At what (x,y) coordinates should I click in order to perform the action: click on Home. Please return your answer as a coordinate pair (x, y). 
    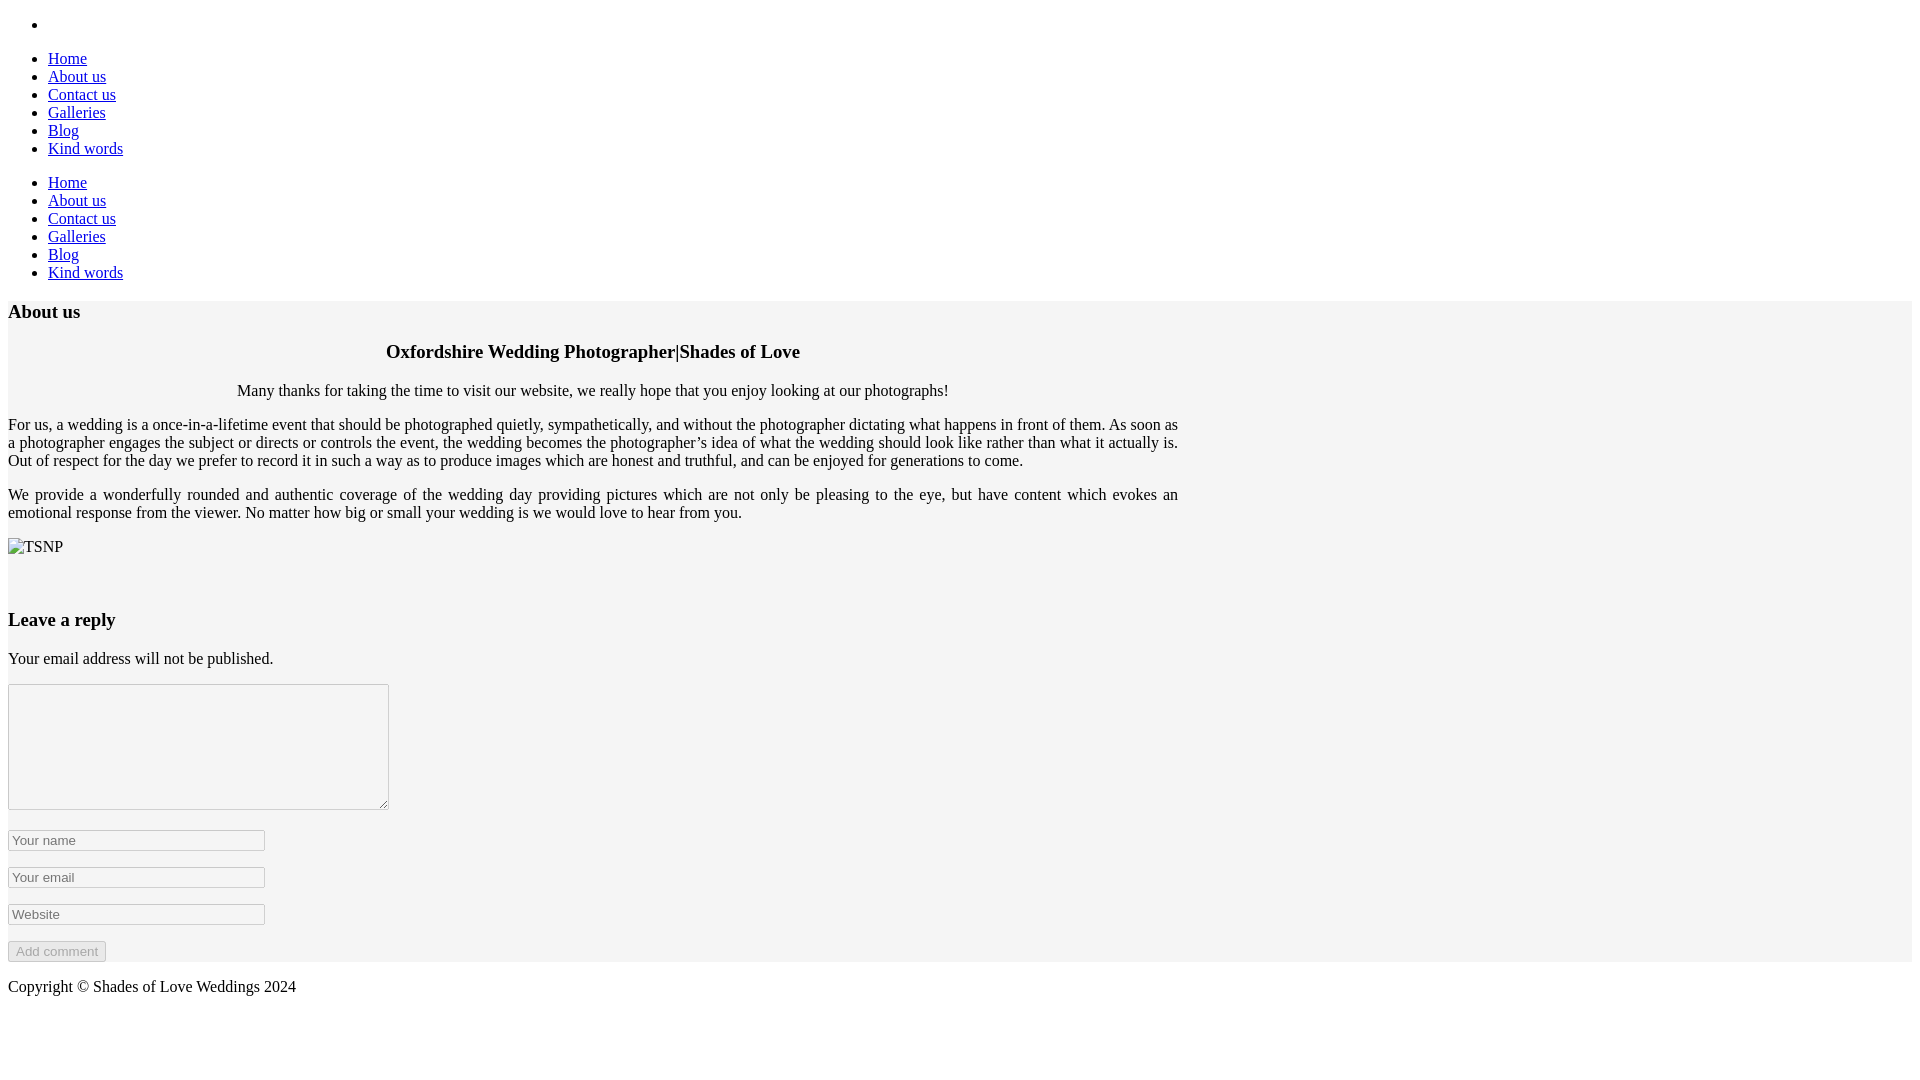
    Looking at the image, I should click on (67, 182).